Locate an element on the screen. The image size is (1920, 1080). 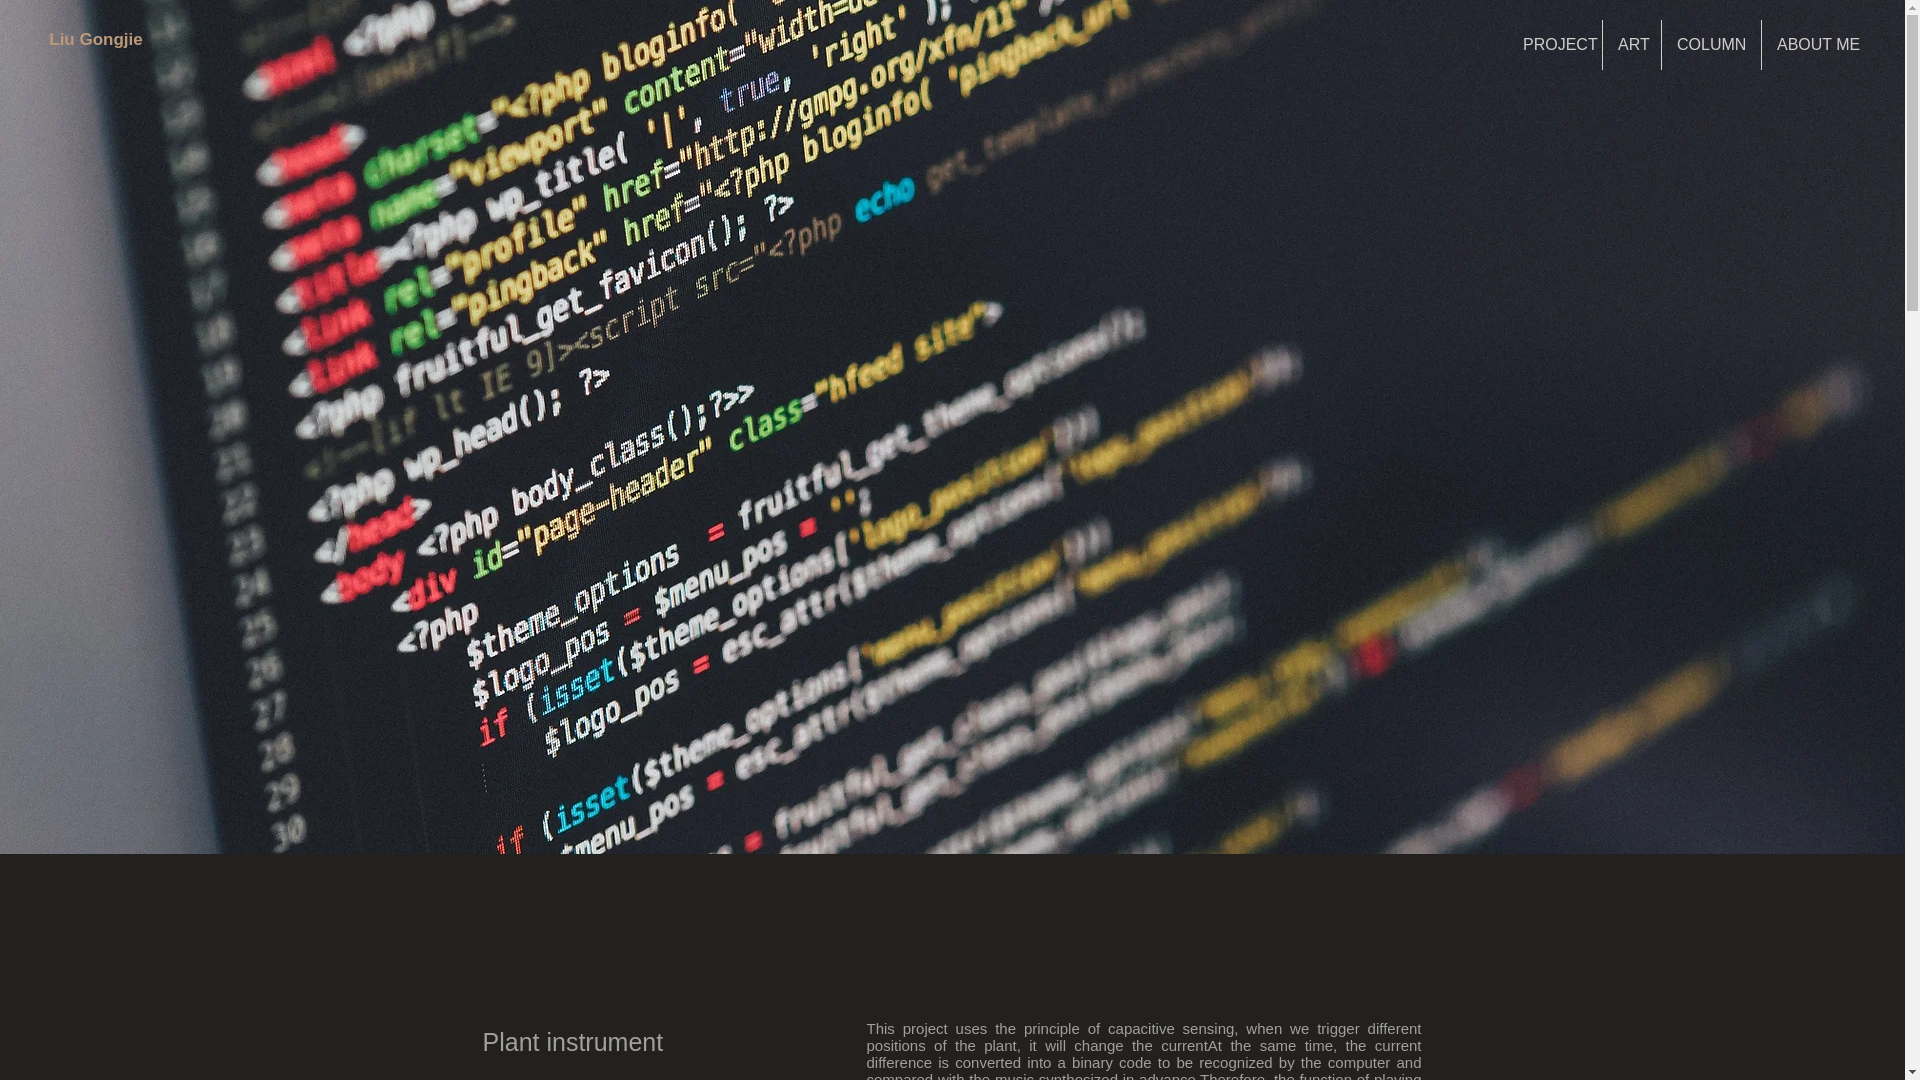
PROJECT is located at coordinates (1554, 45).